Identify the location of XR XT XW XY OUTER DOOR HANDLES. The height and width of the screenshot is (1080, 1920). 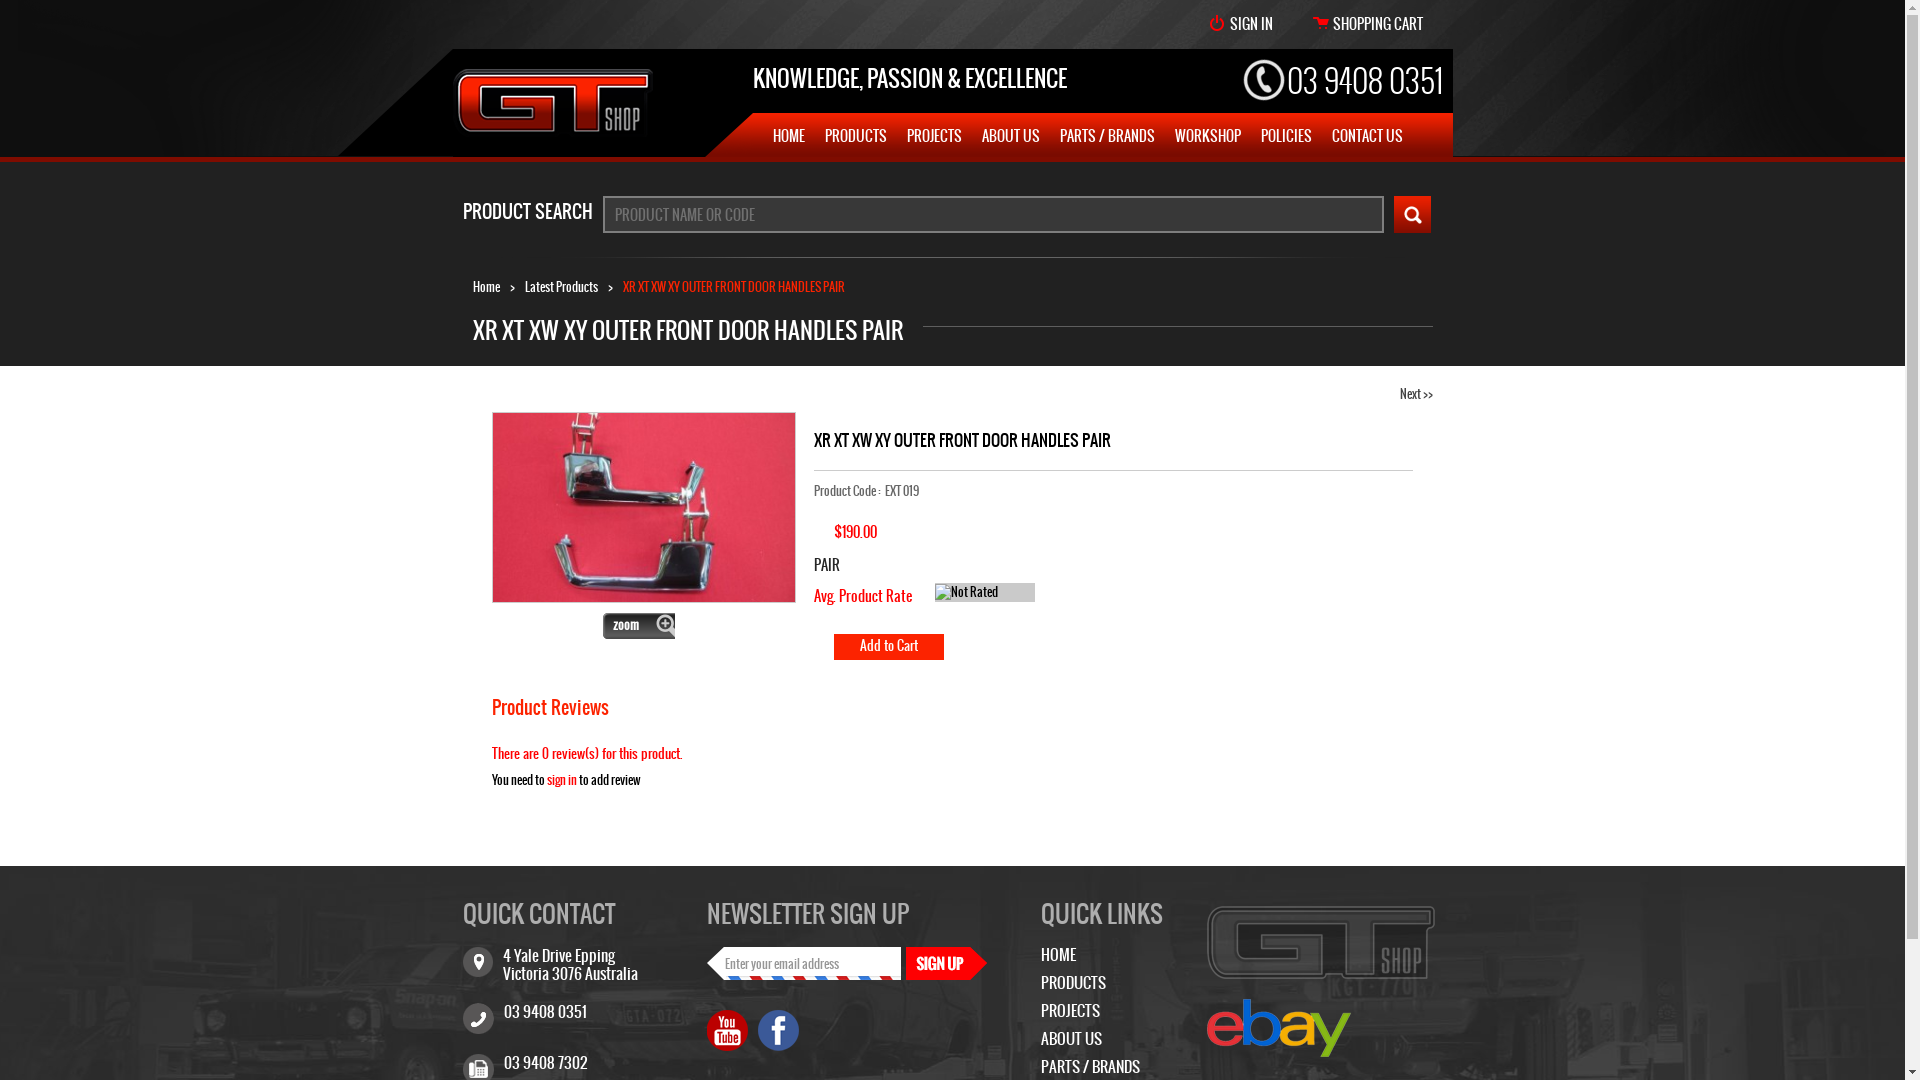
(644, 508).